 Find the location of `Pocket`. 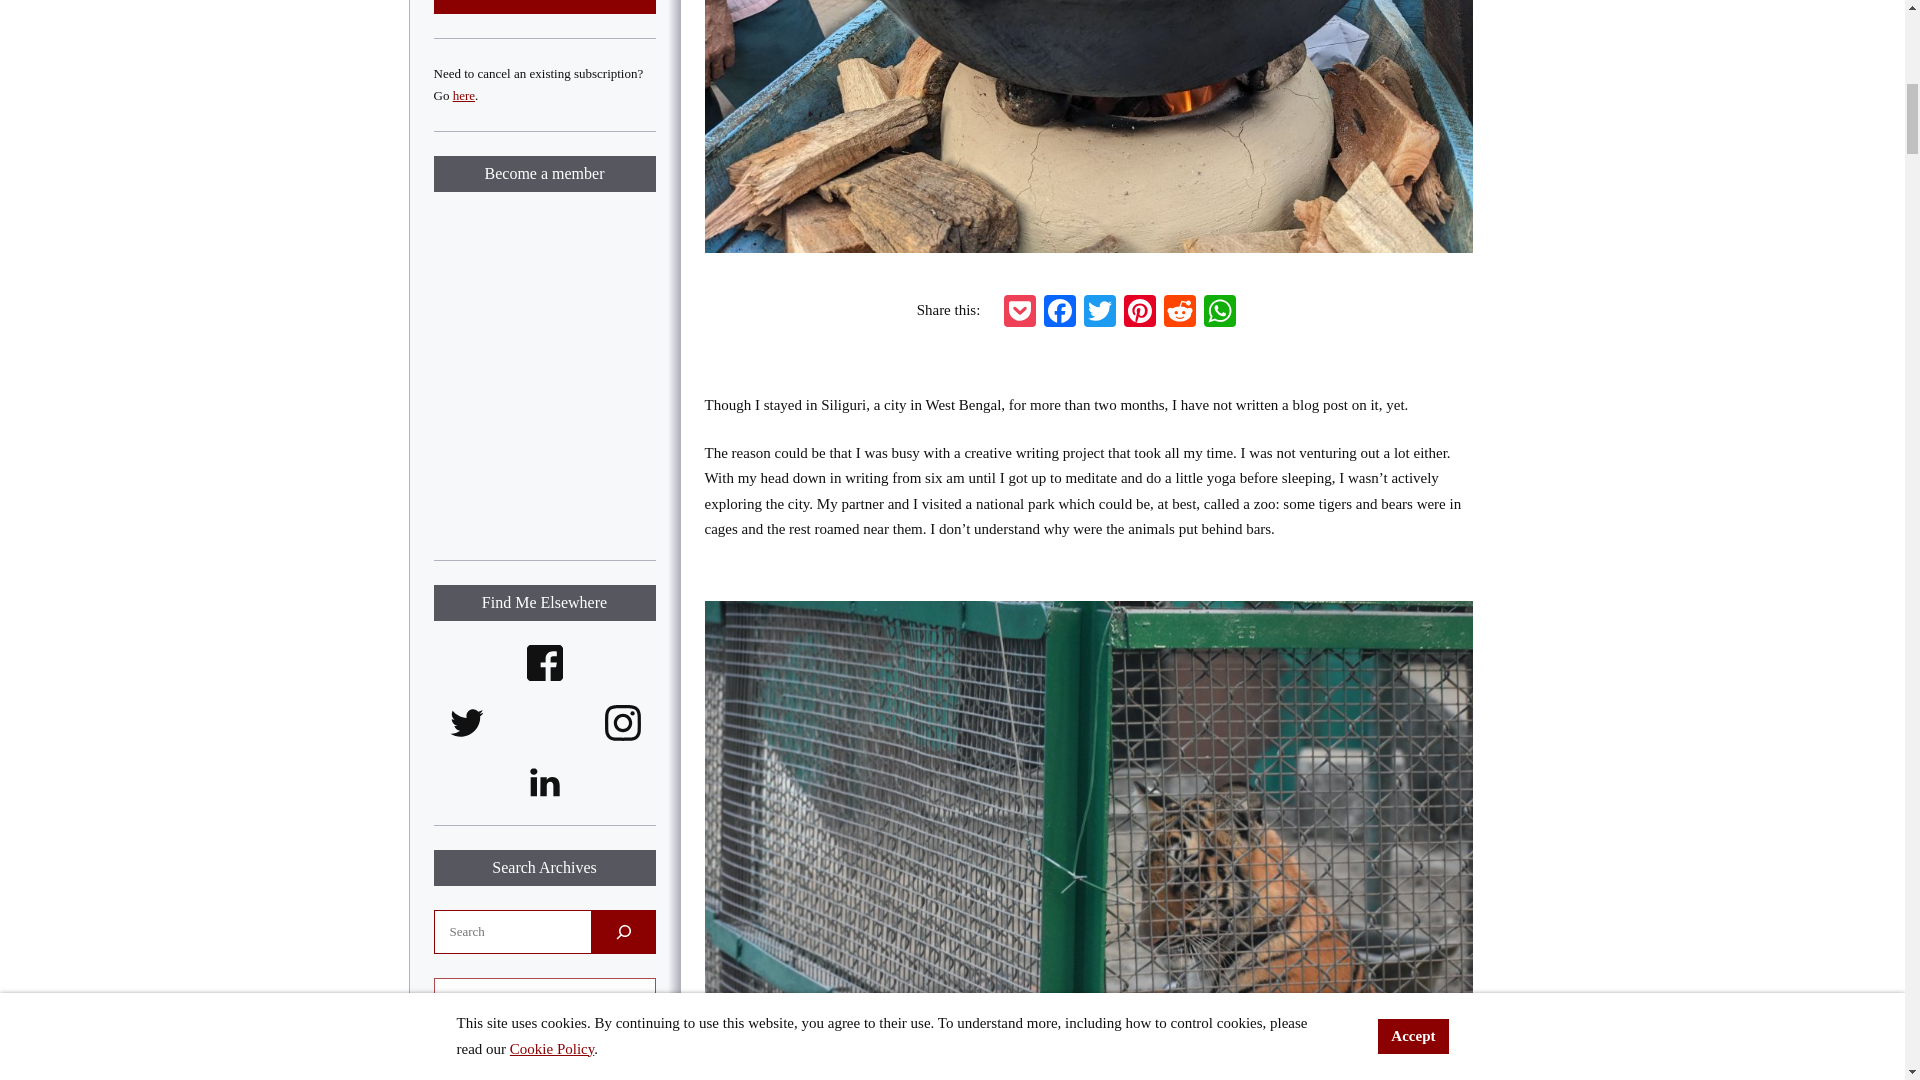

Pocket is located at coordinates (1020, 310).